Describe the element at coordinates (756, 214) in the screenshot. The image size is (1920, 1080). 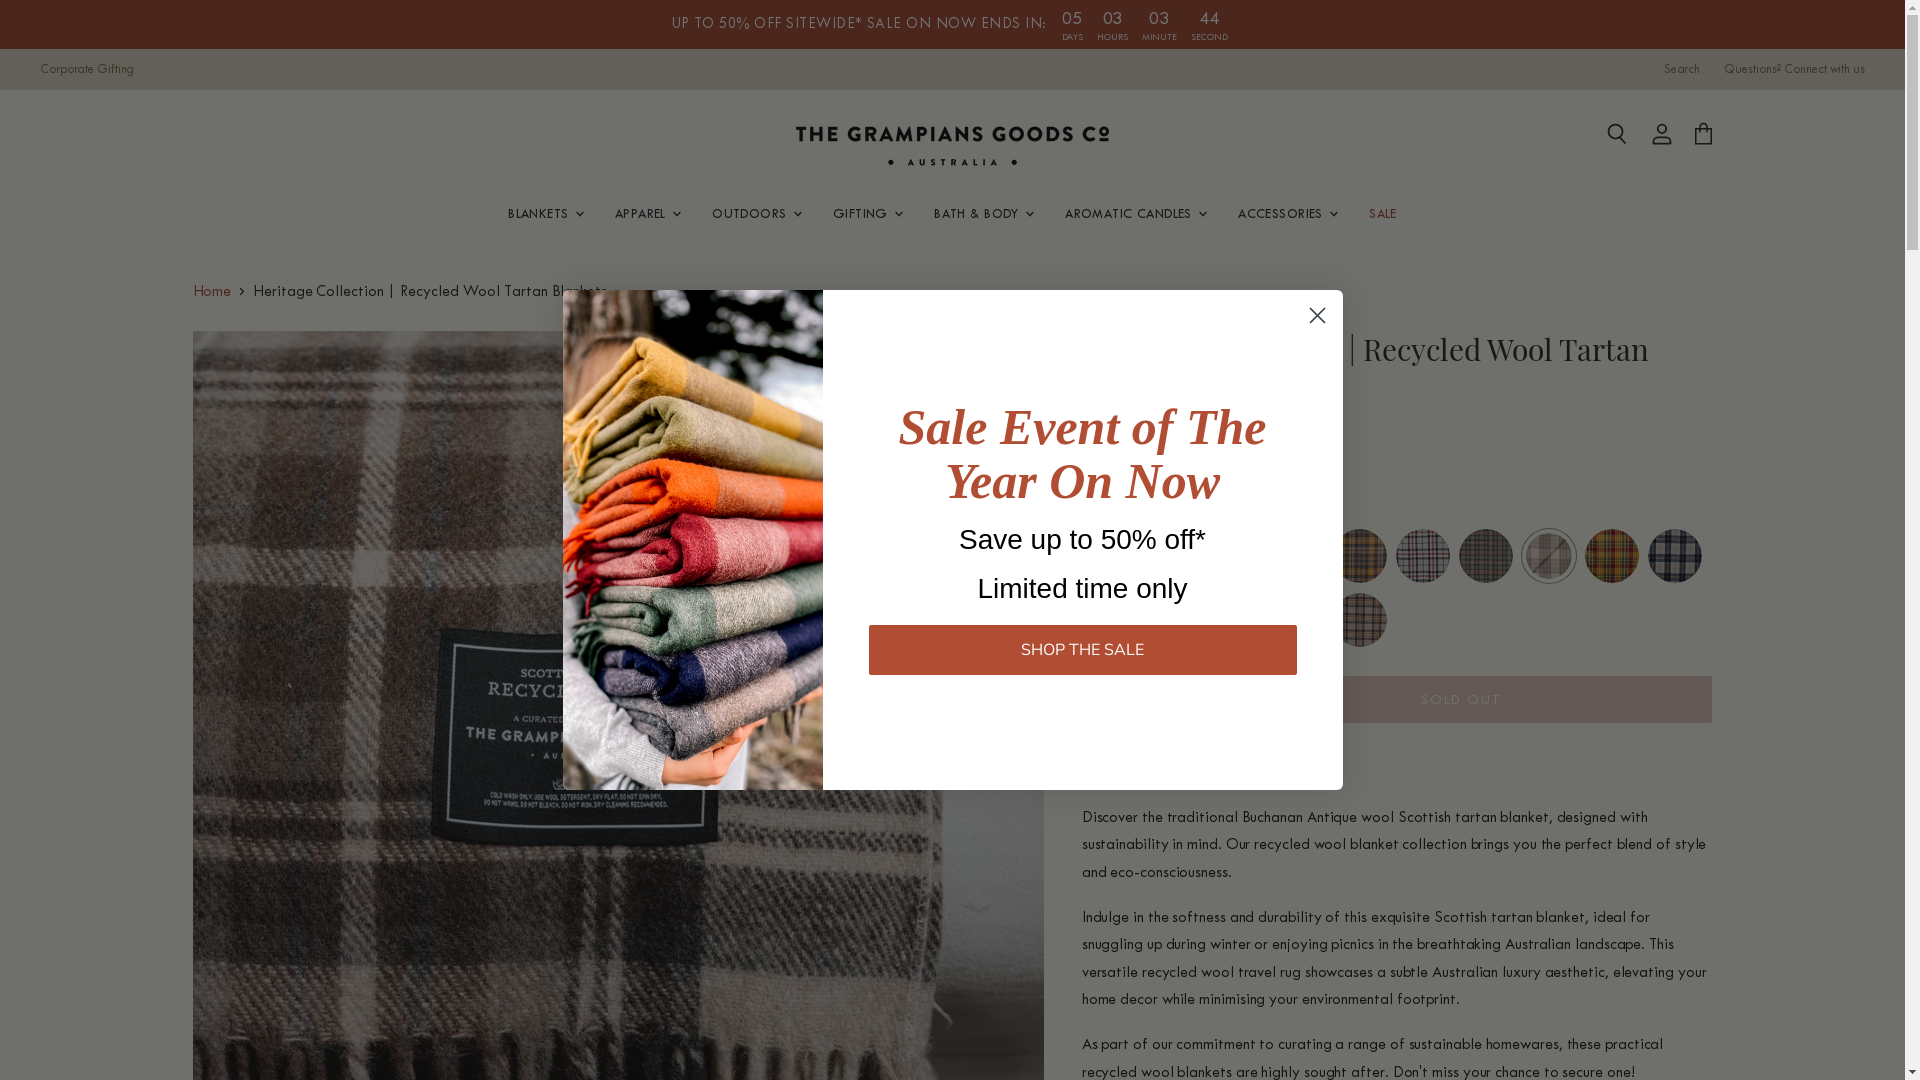
I see `OUTDOORS` at that location.